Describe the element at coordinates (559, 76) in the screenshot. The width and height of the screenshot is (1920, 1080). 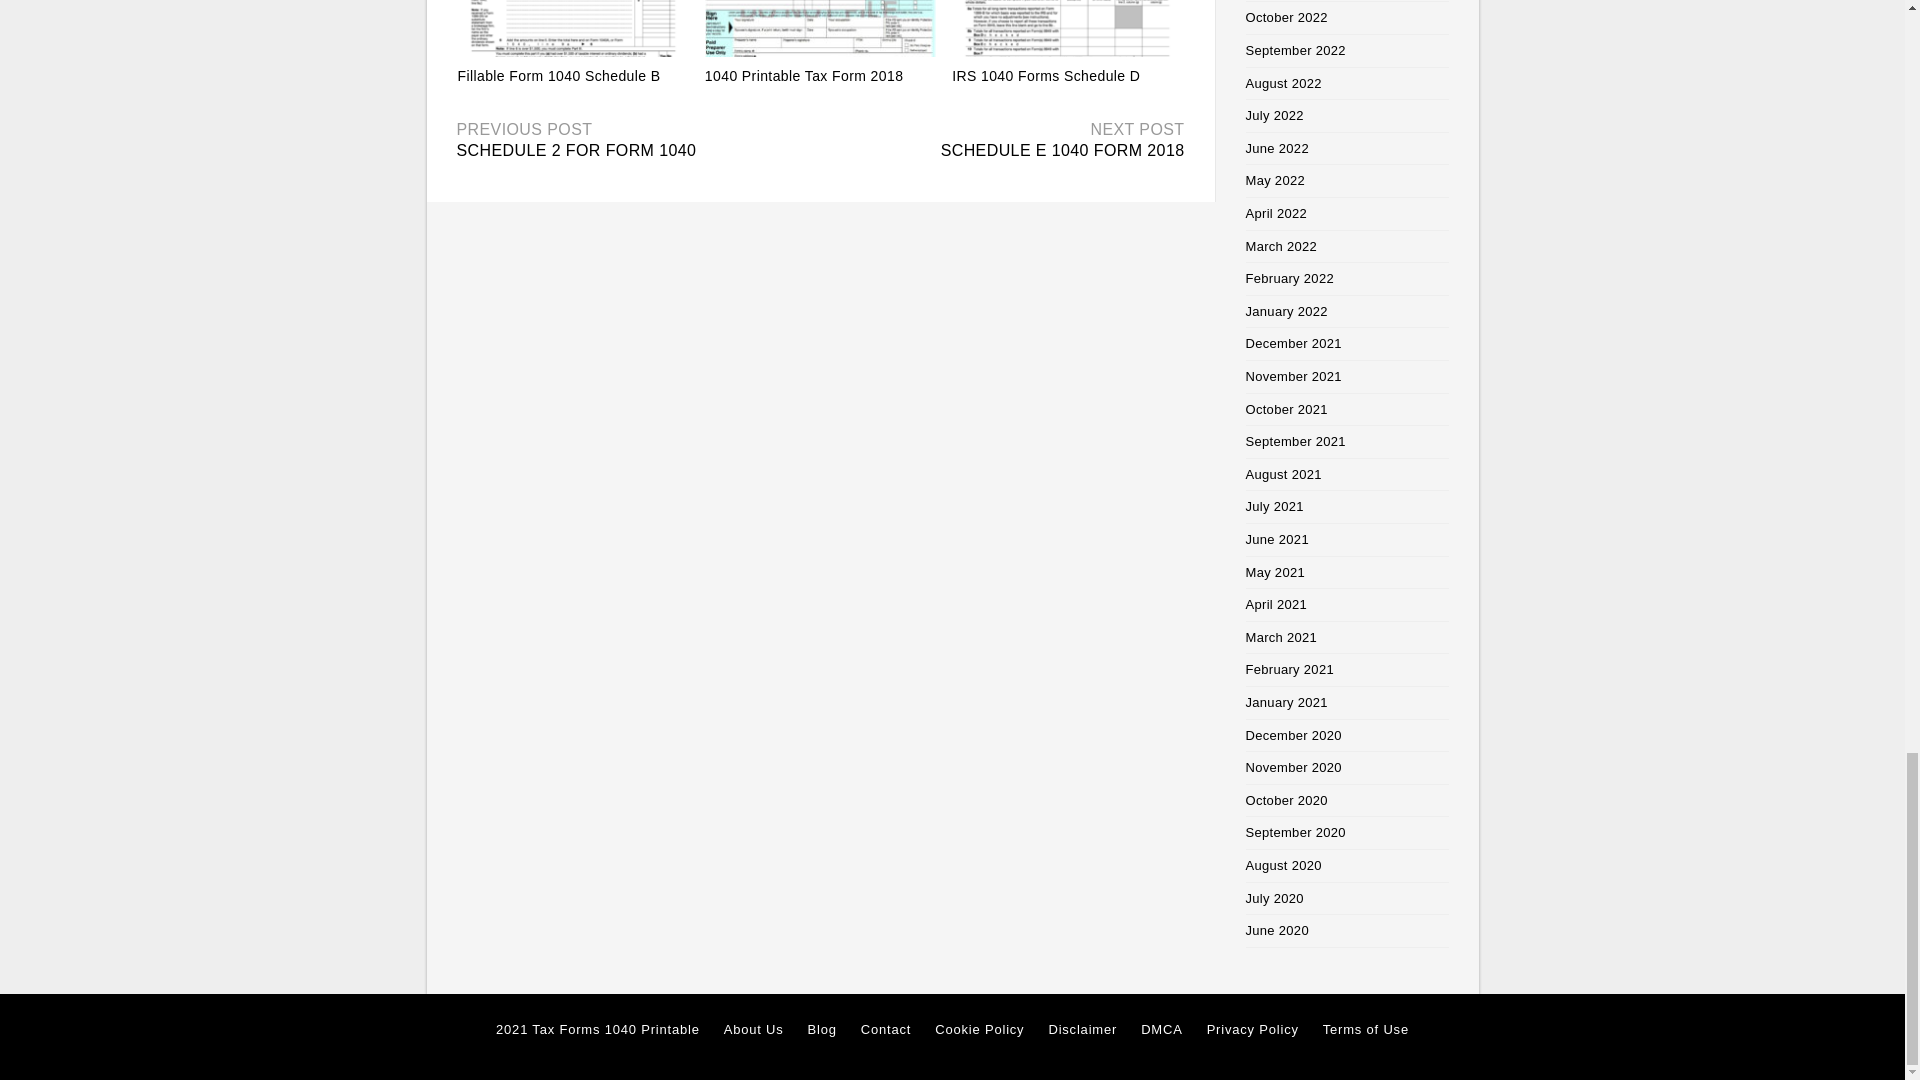
I see `Fillable Form 1040 Schedule B` at that location.